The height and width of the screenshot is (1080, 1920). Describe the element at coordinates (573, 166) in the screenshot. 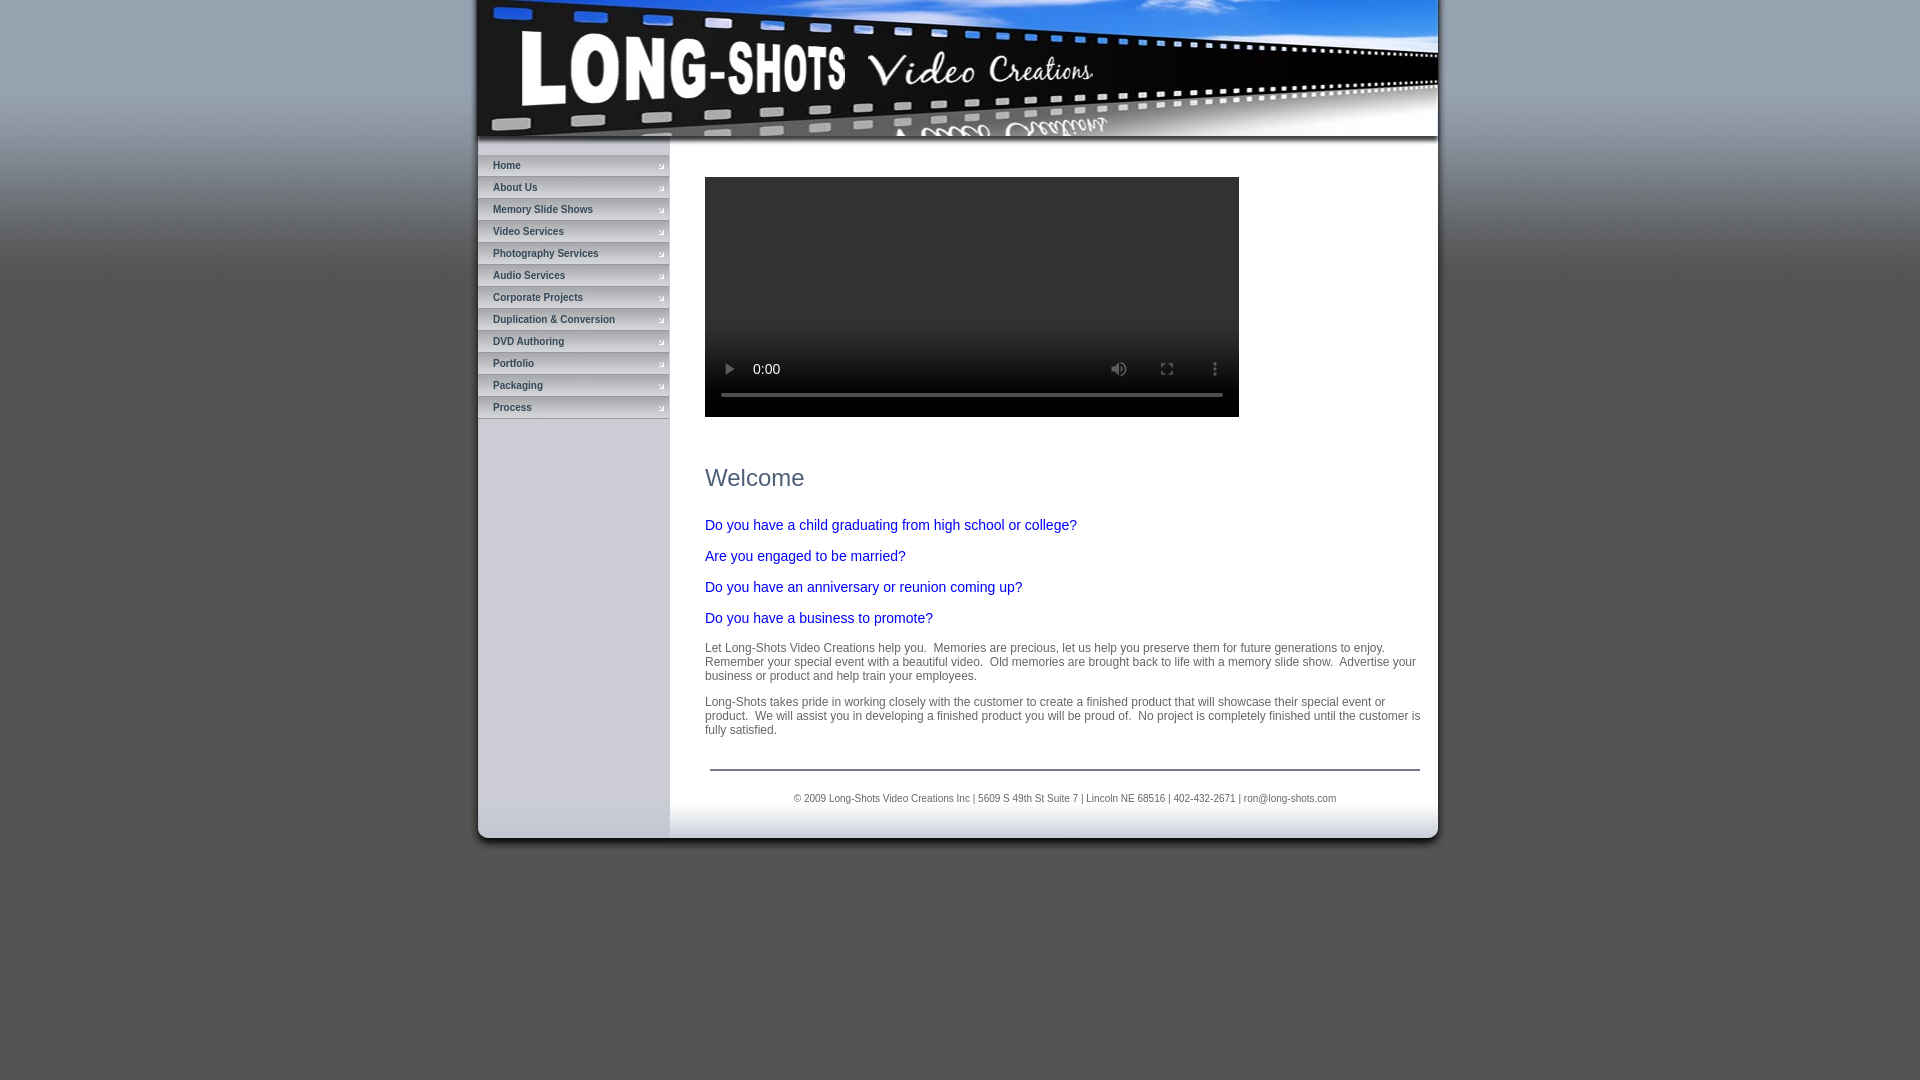

I see `Home` at that location.